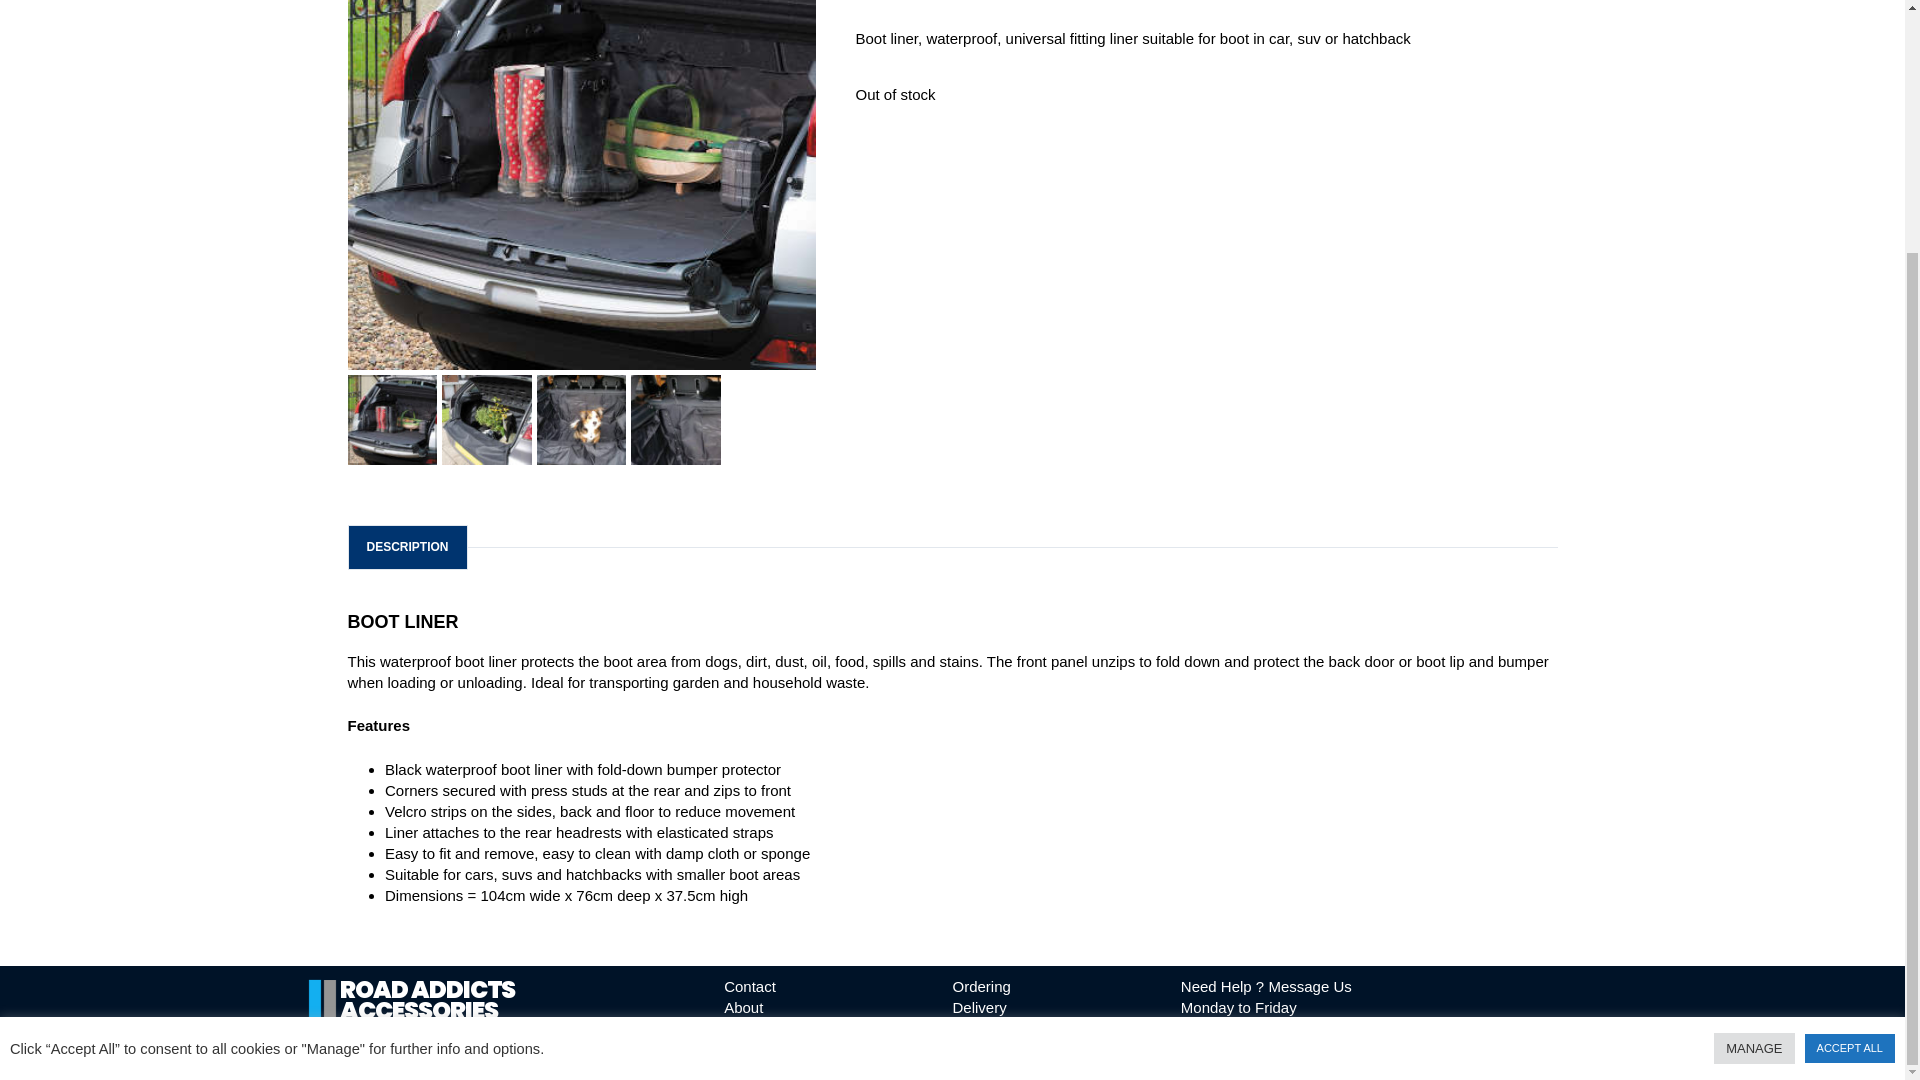  What do you see at coordinates (392, 420) in the screenshot?
I see `Boot Liner for SUV` at bounding box center [392, 420].